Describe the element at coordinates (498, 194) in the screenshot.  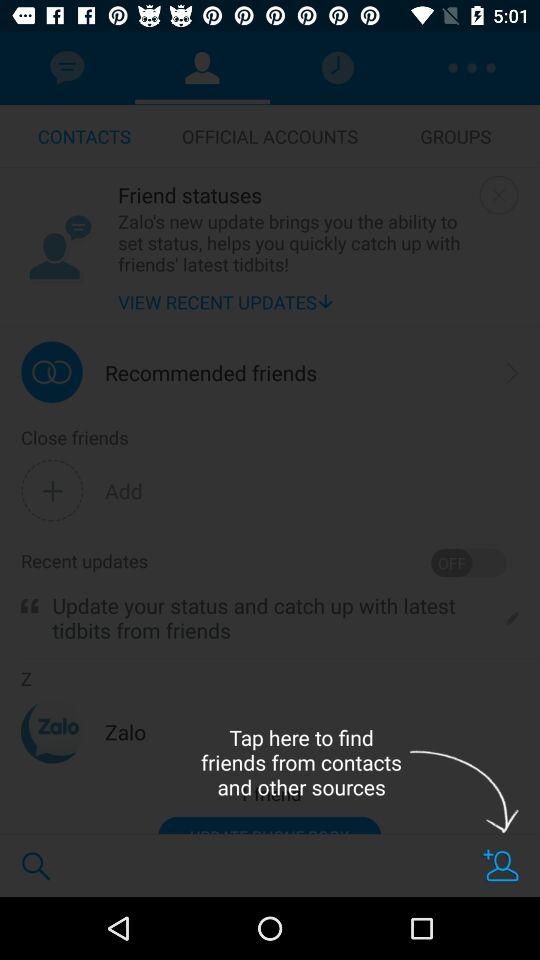
I see `close` at that location.